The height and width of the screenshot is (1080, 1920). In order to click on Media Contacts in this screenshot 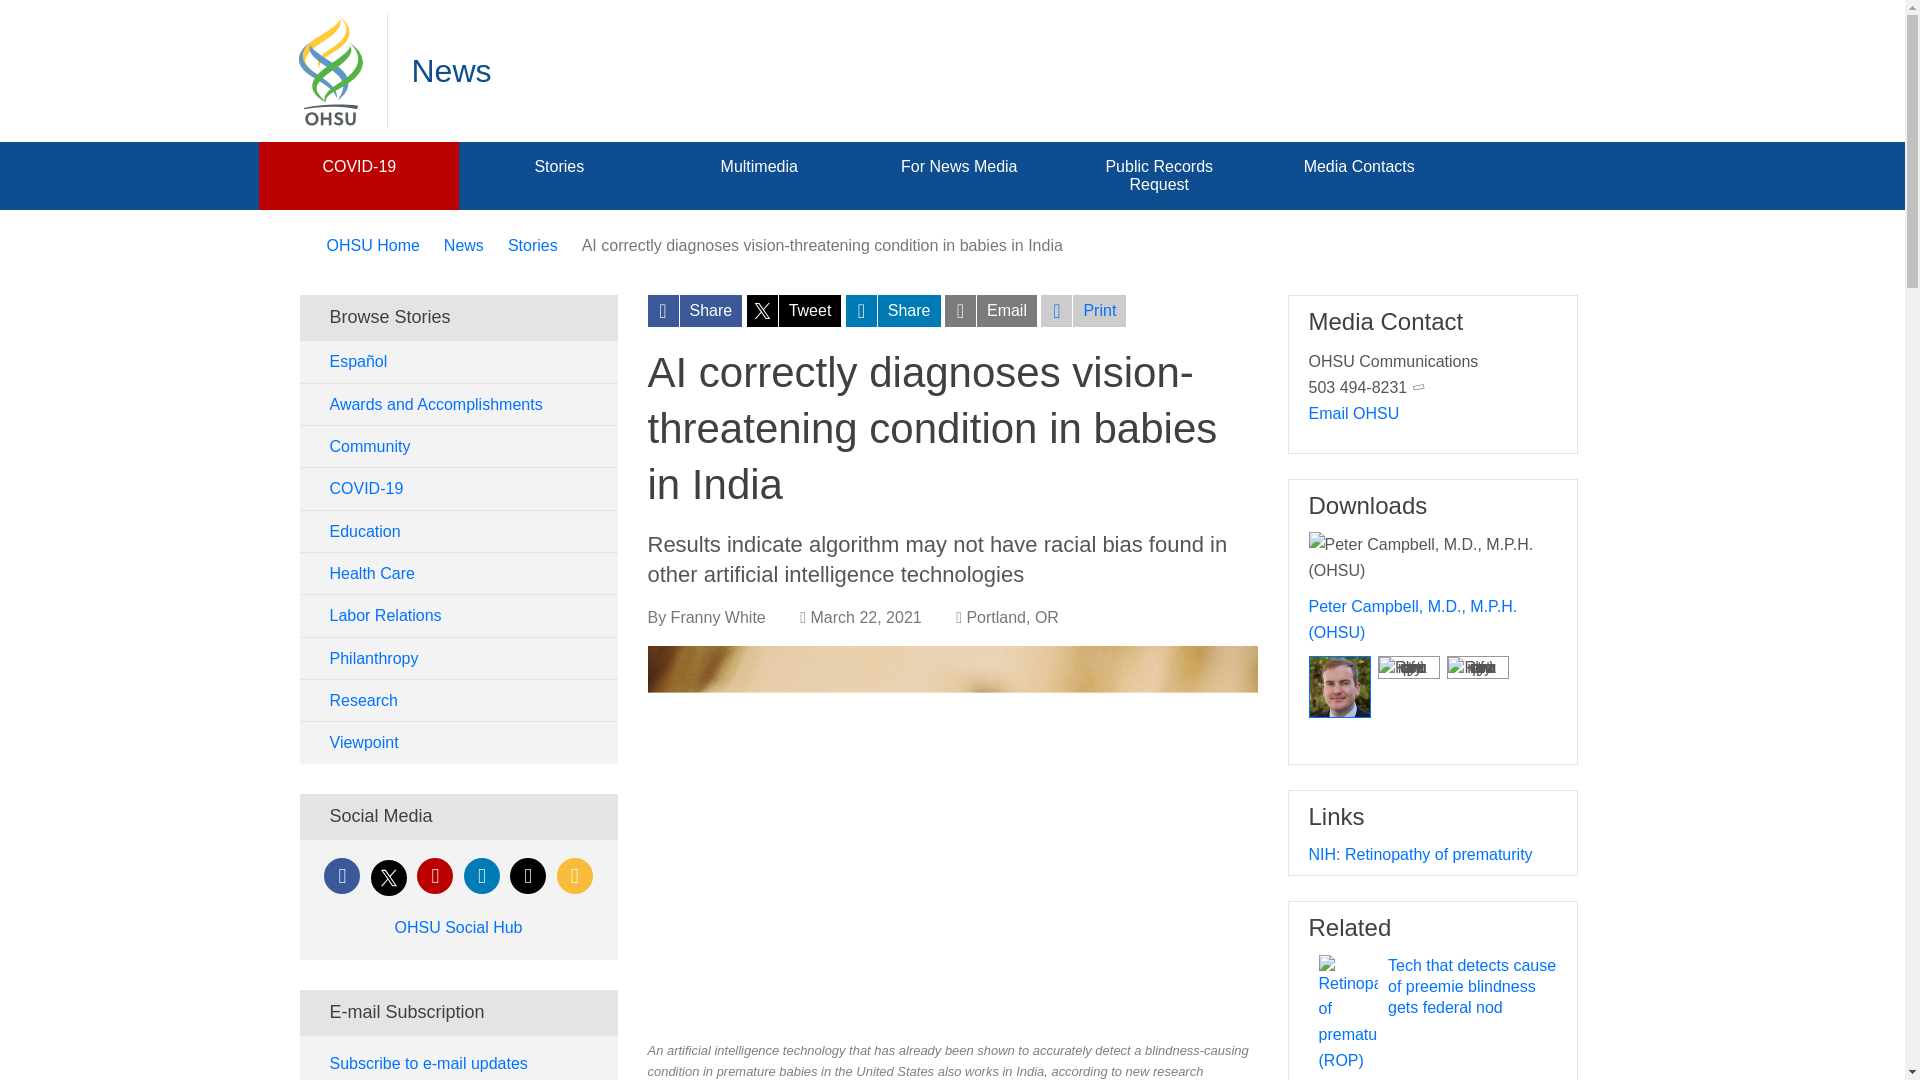, I will do `click(1359, 166)`.